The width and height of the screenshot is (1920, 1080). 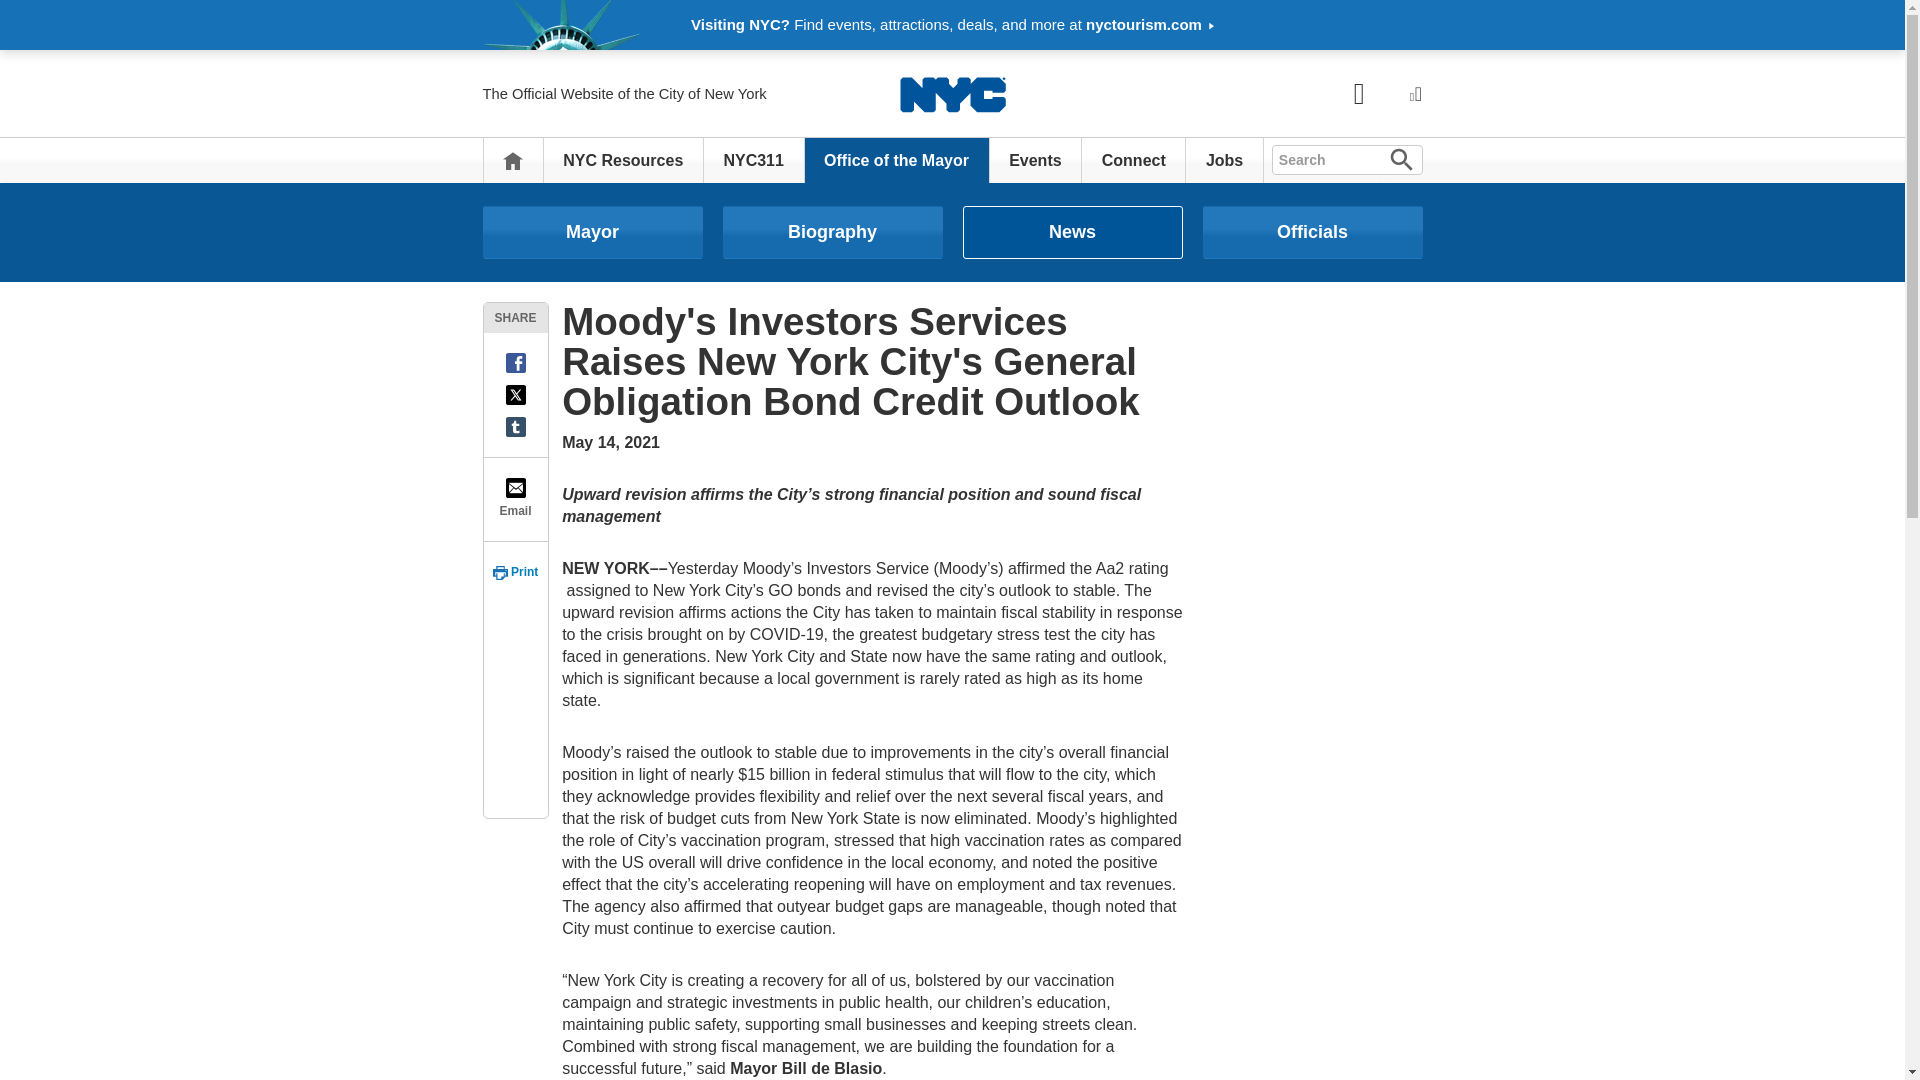 I want to click on NYC Resources, so click(x=622, y=160).